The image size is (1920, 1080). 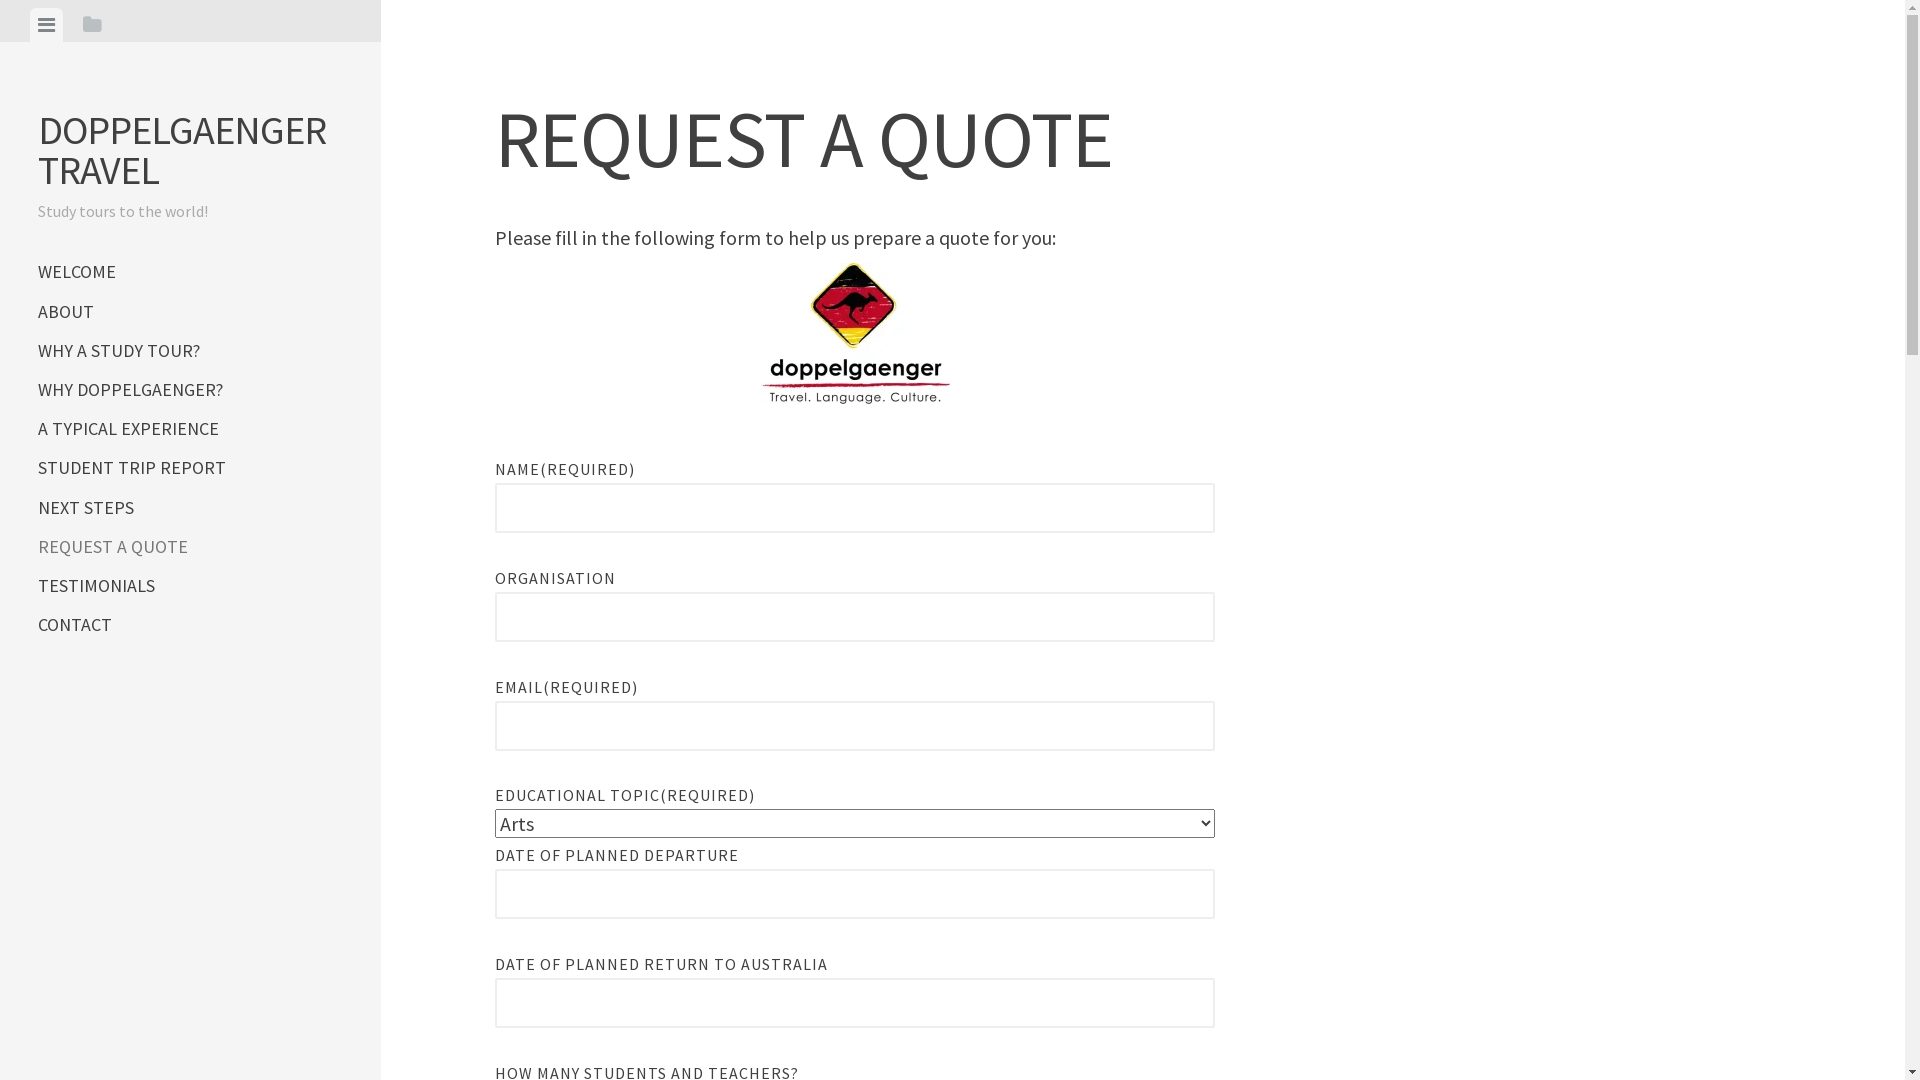 I want to click on CONTACT, so click(x=190, y=624).